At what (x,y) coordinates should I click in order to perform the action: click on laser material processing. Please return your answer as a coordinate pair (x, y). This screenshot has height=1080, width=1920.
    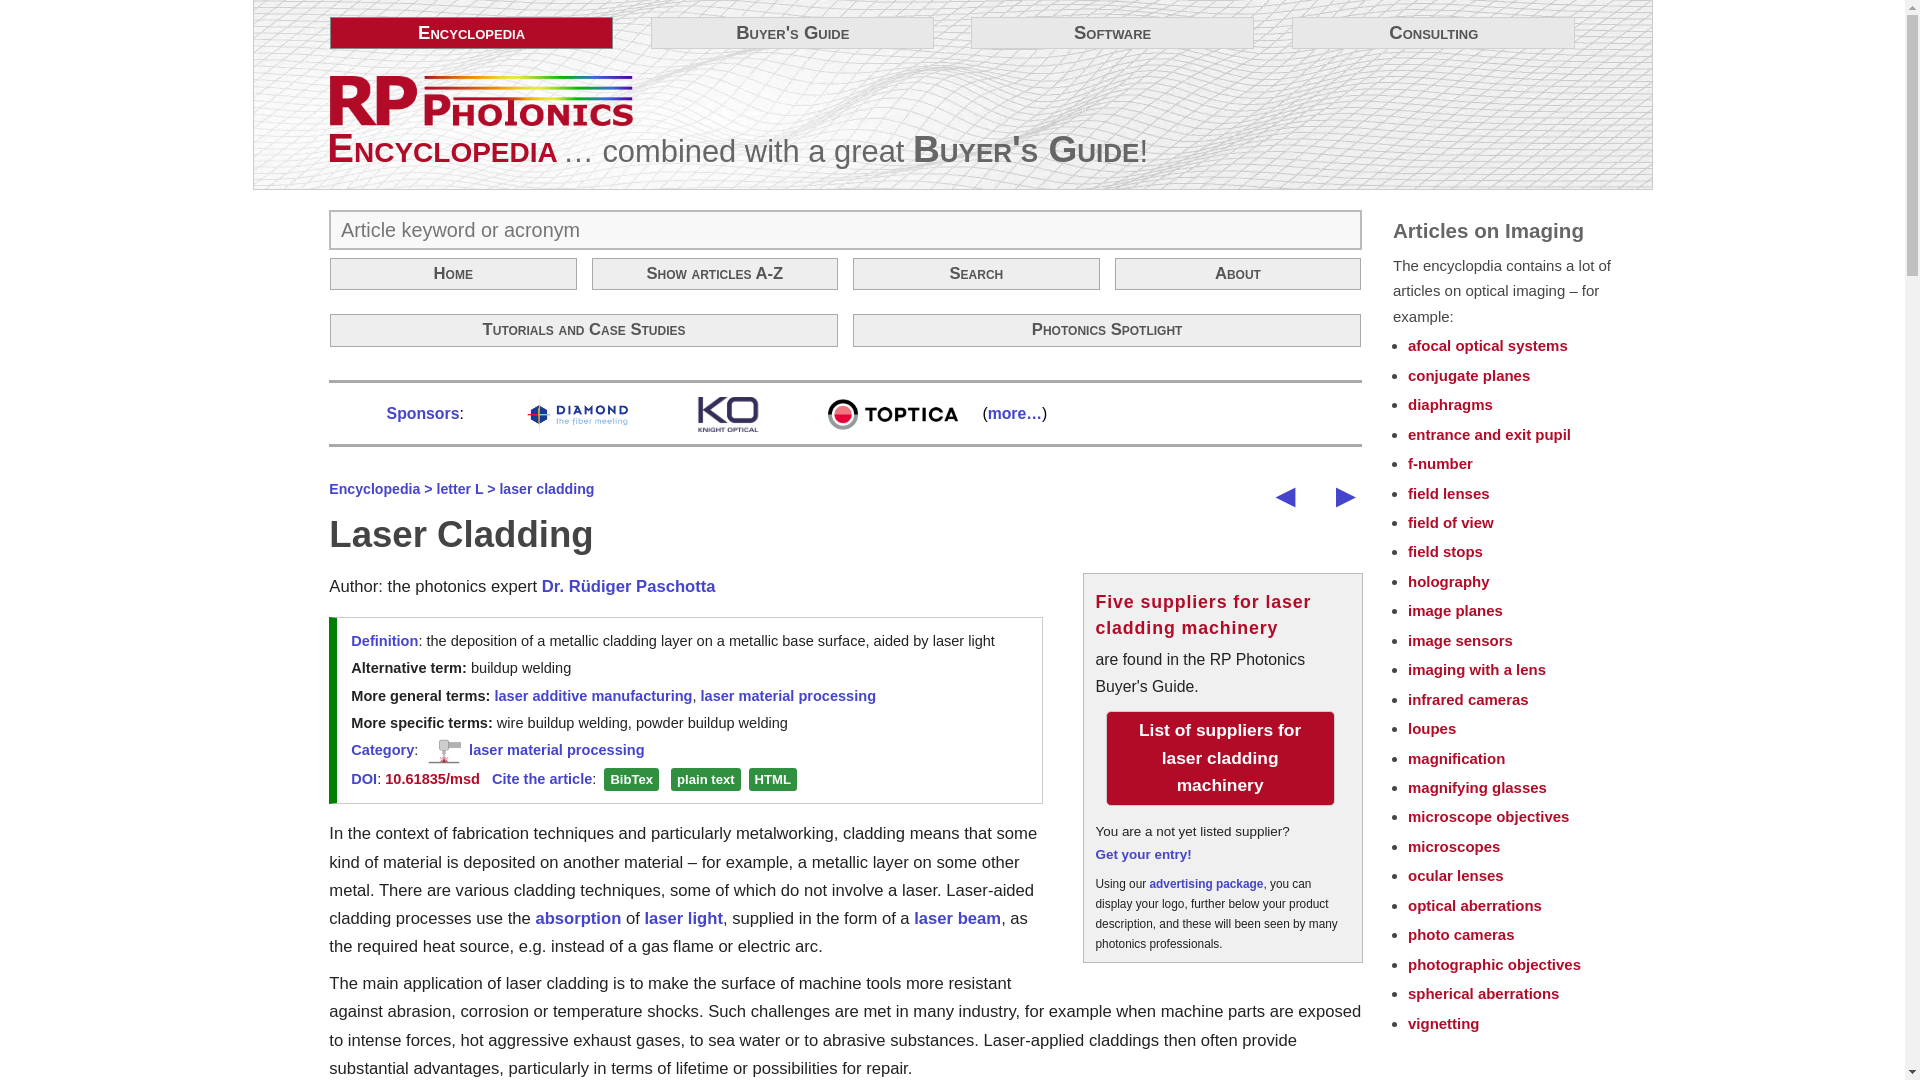
    Looking at the image, I should click on (788, 696).